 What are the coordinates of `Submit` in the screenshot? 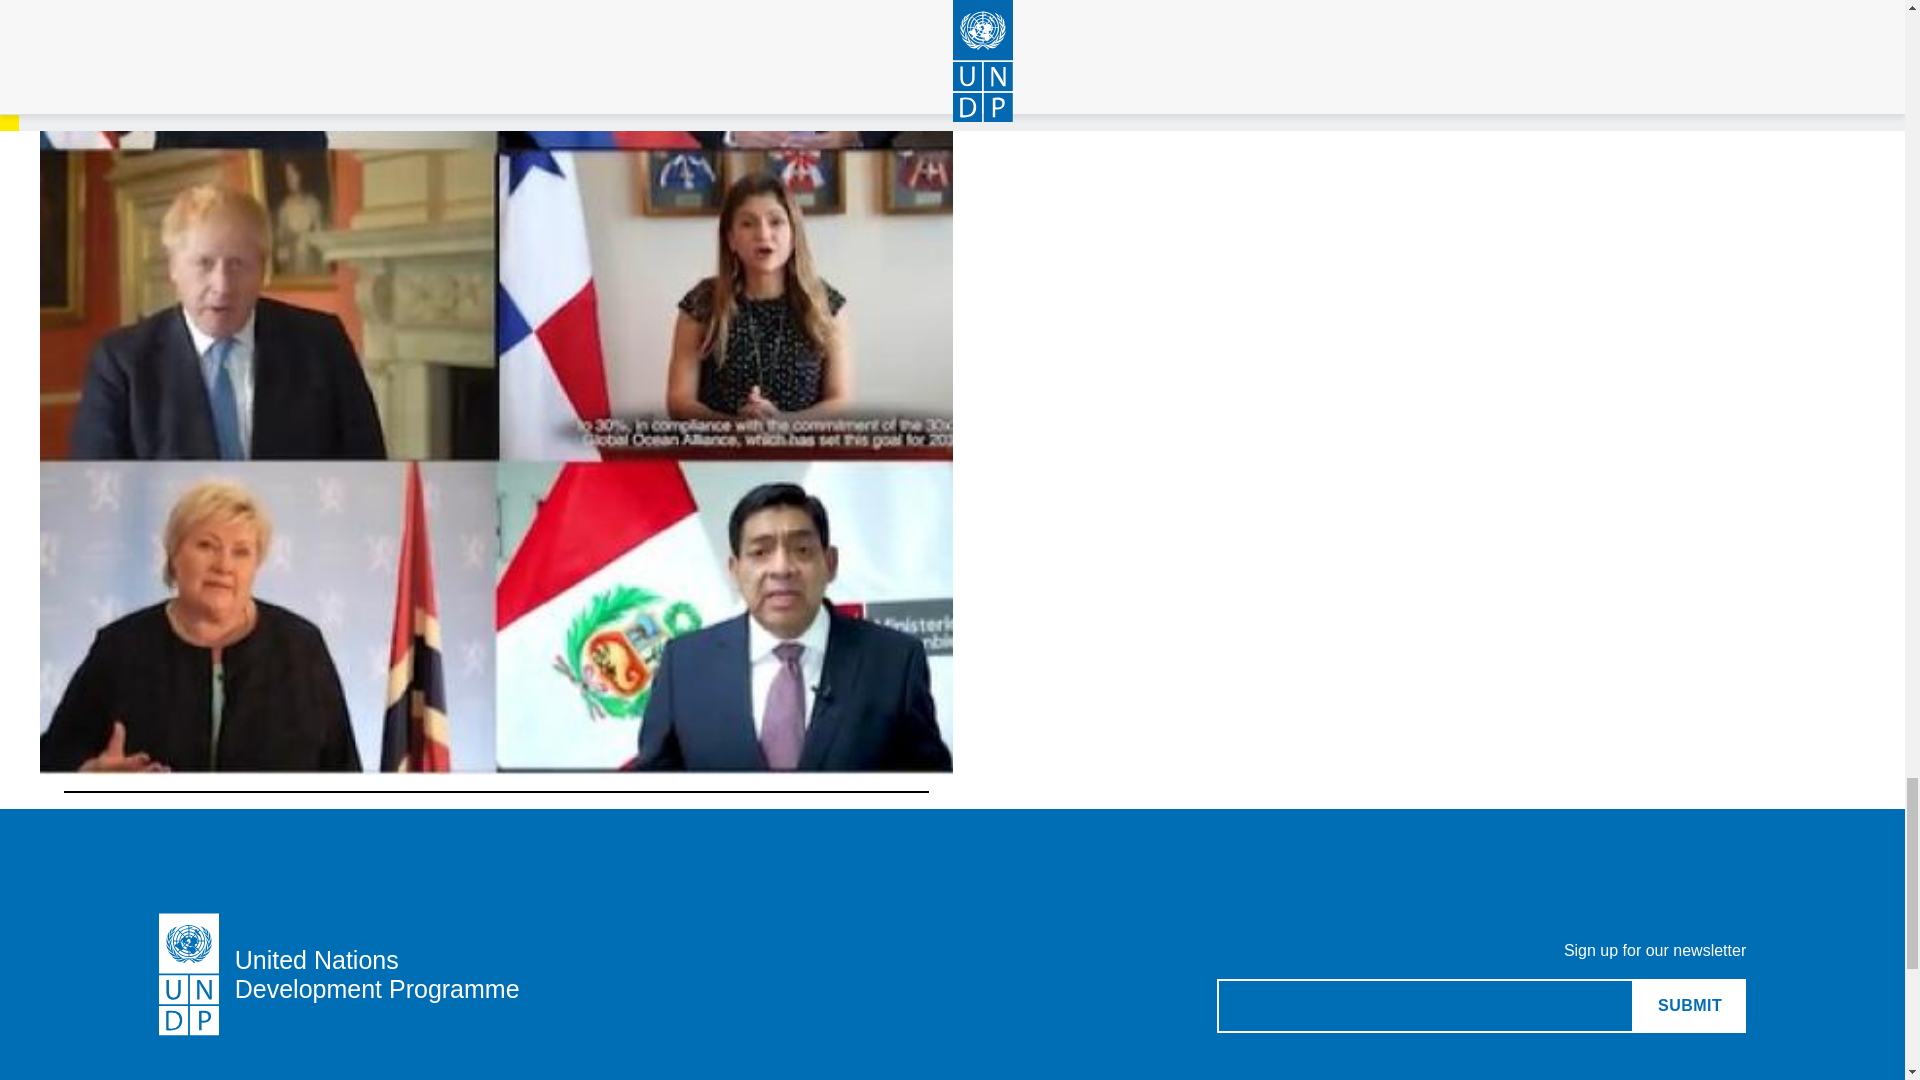 It's located at (1689, 1005).